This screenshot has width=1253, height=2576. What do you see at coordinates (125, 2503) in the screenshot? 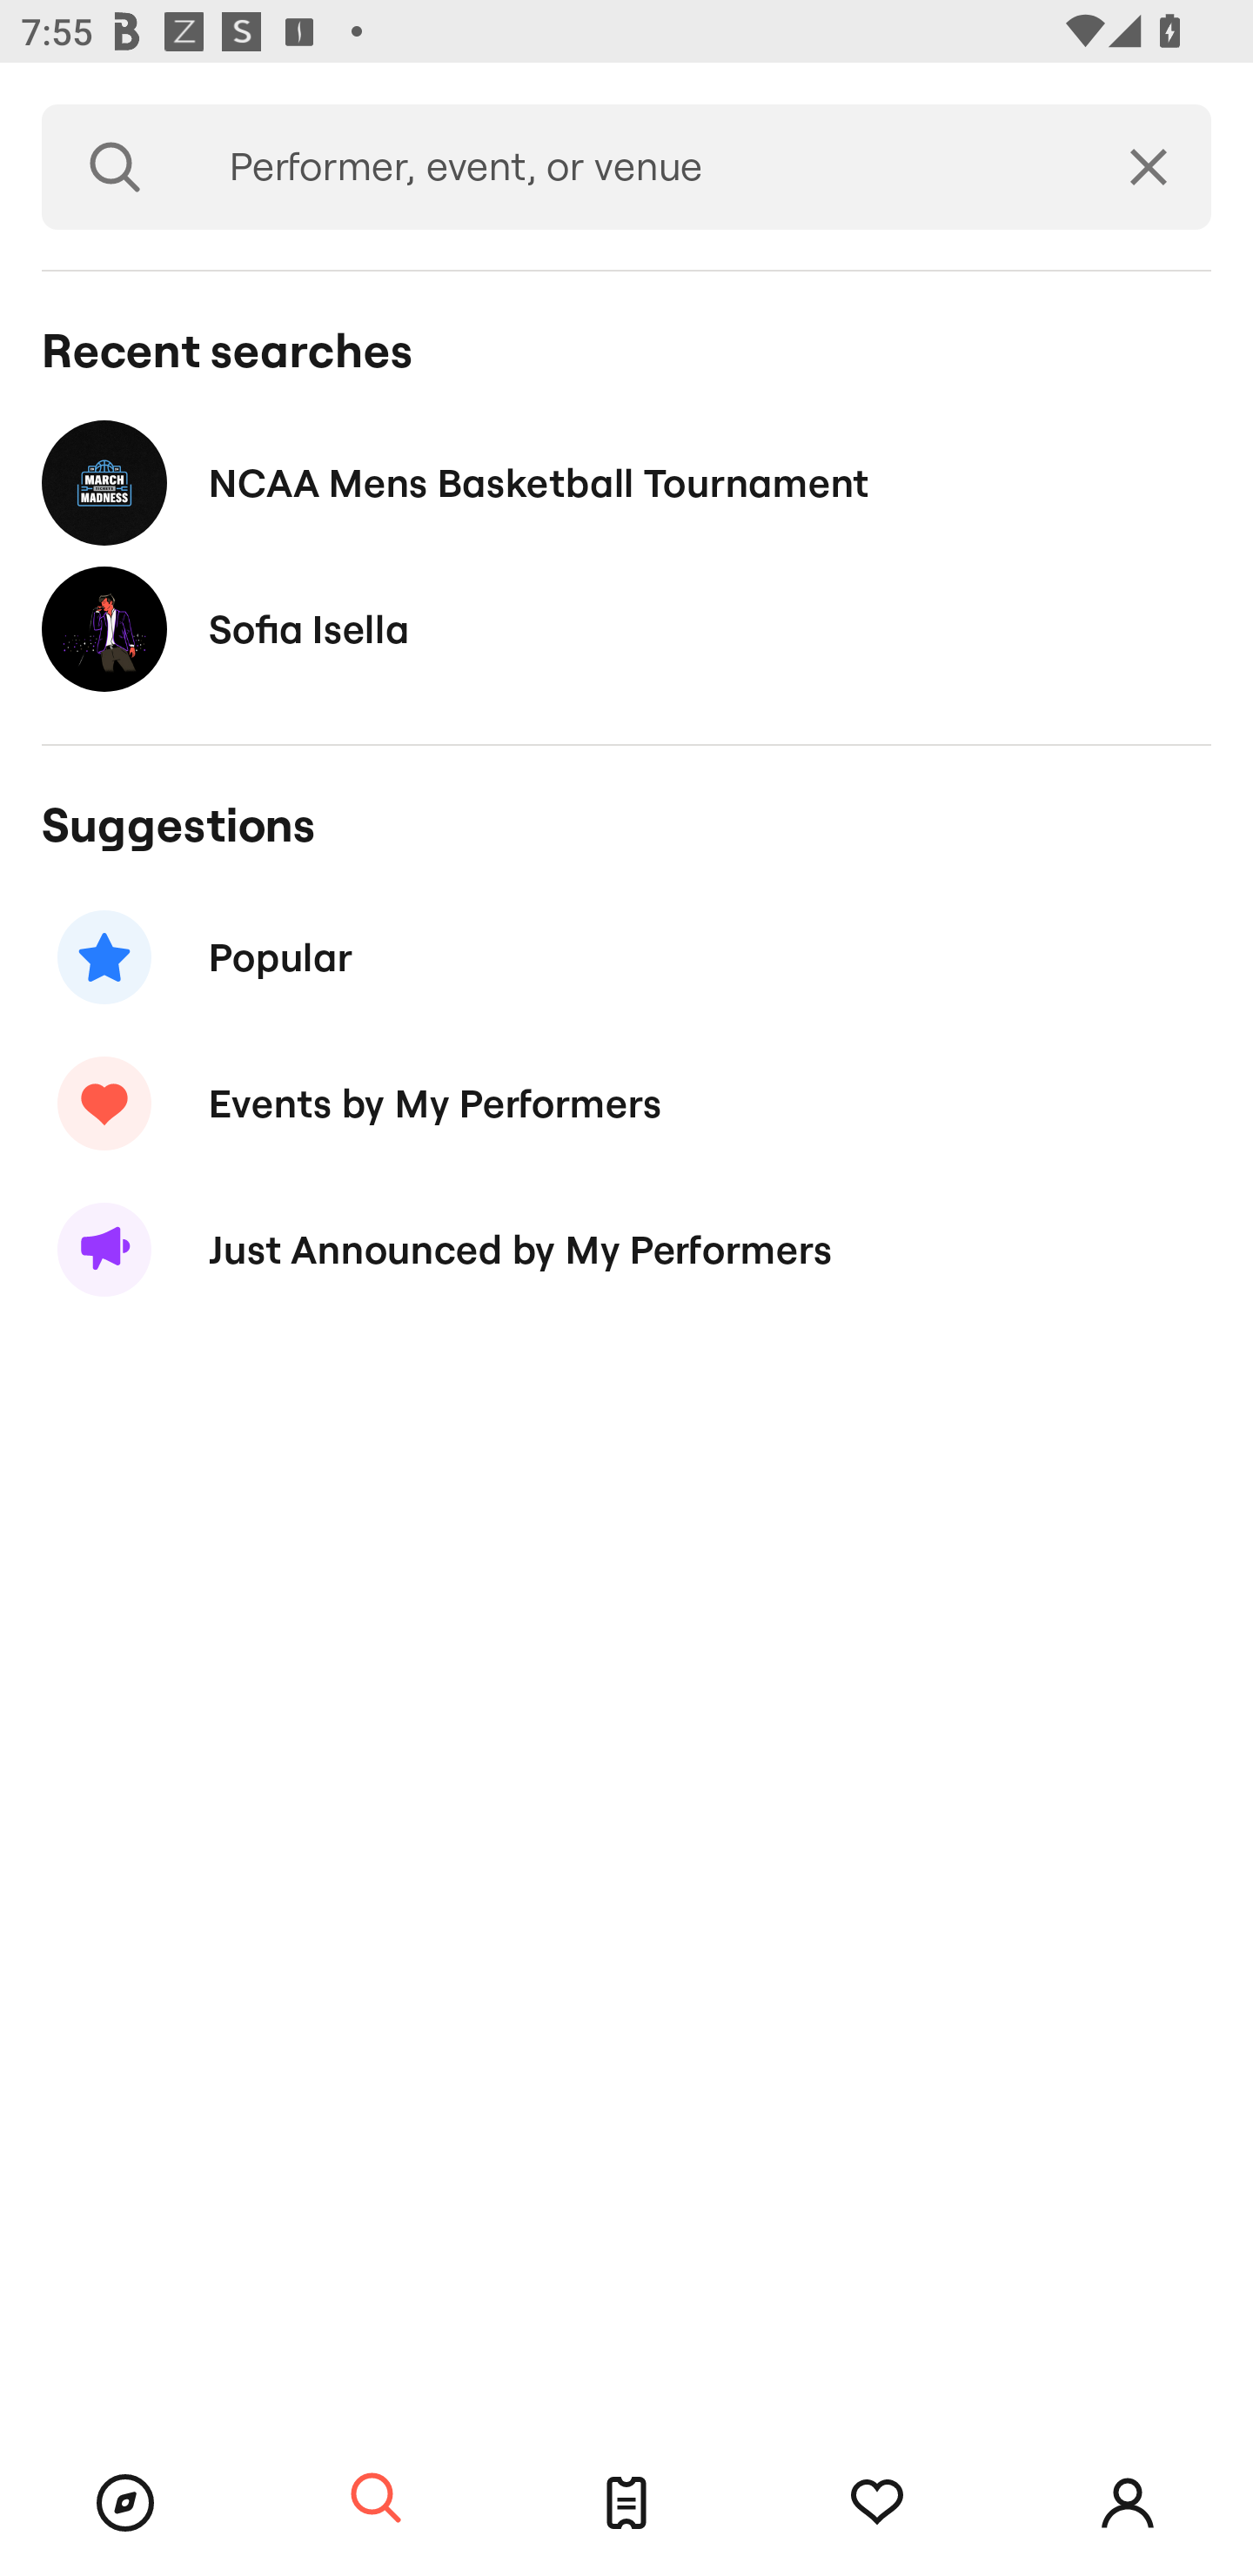
I see `Browse` at bounding box center [125, 2503].